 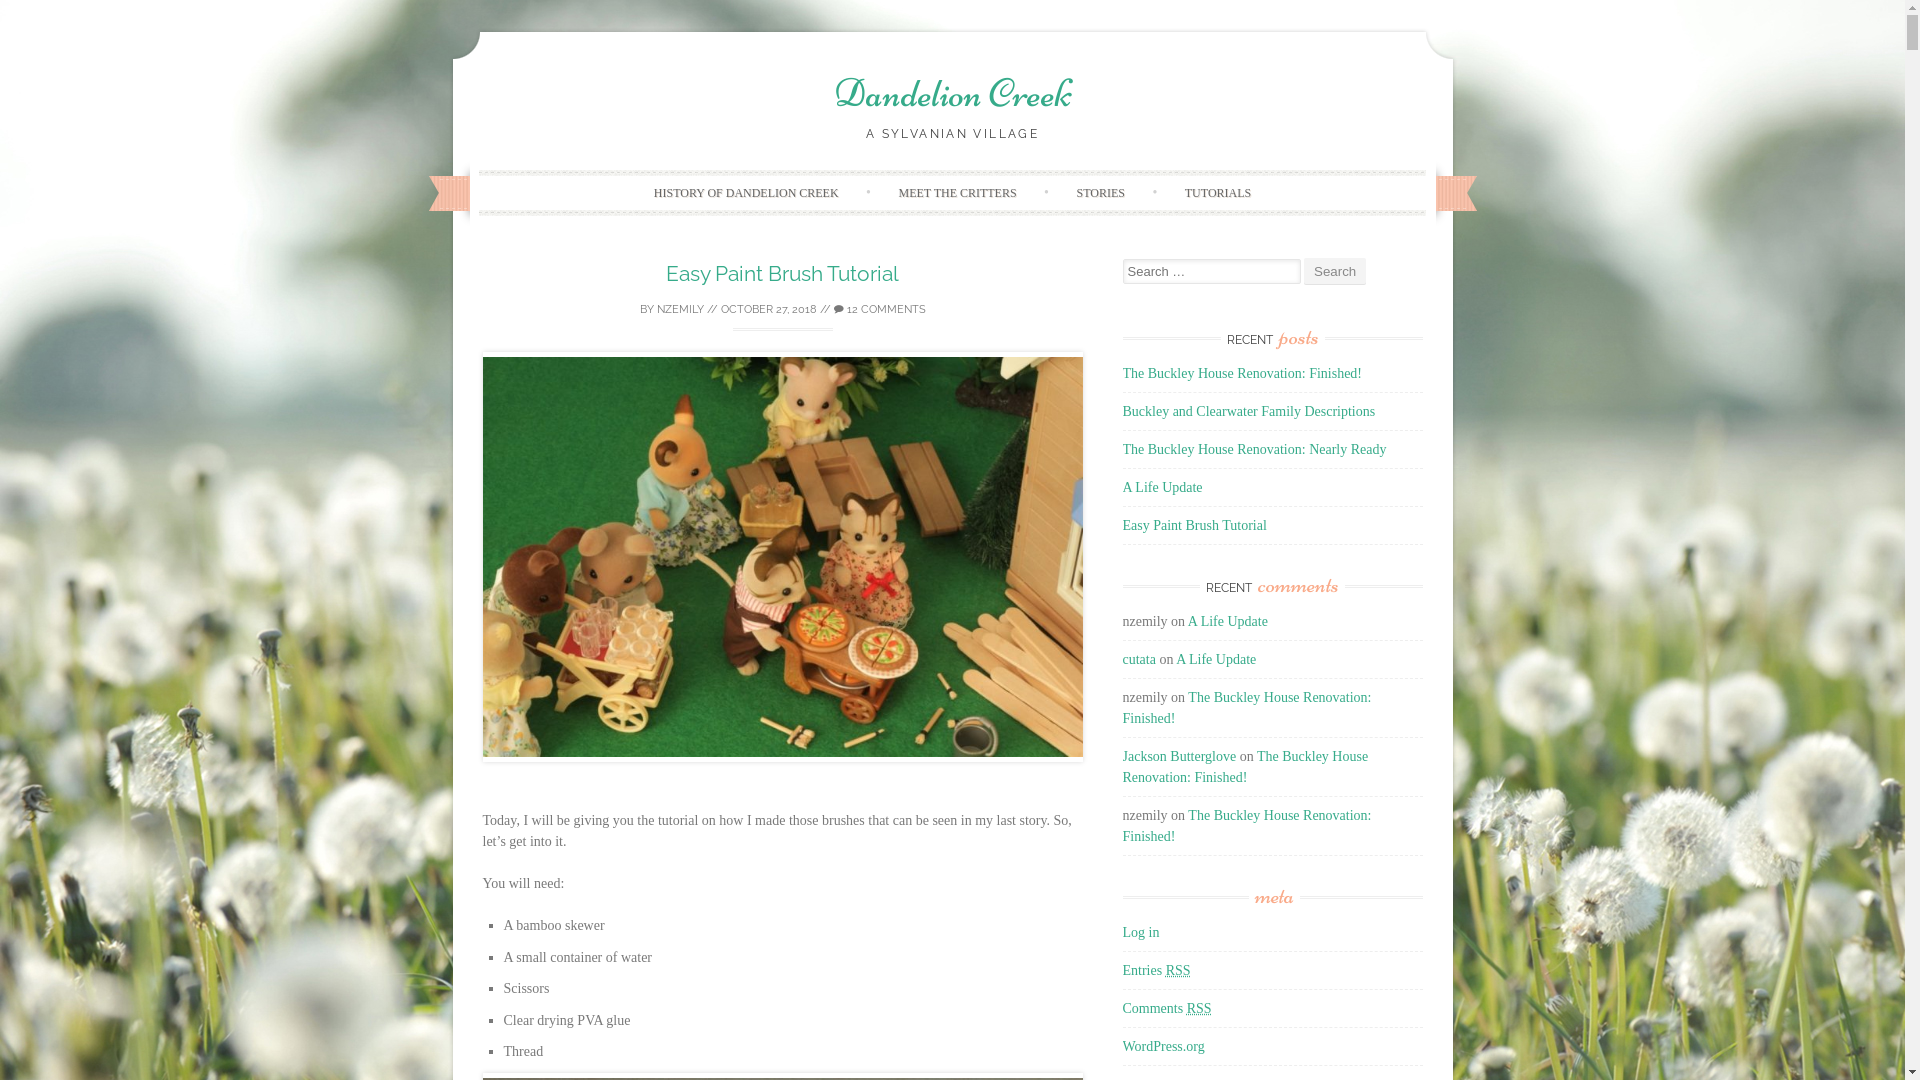 What do you see at coordinates (953, 93) in the screenshot?
I see `Dandelion Creek` at bounding box center [953, 93].